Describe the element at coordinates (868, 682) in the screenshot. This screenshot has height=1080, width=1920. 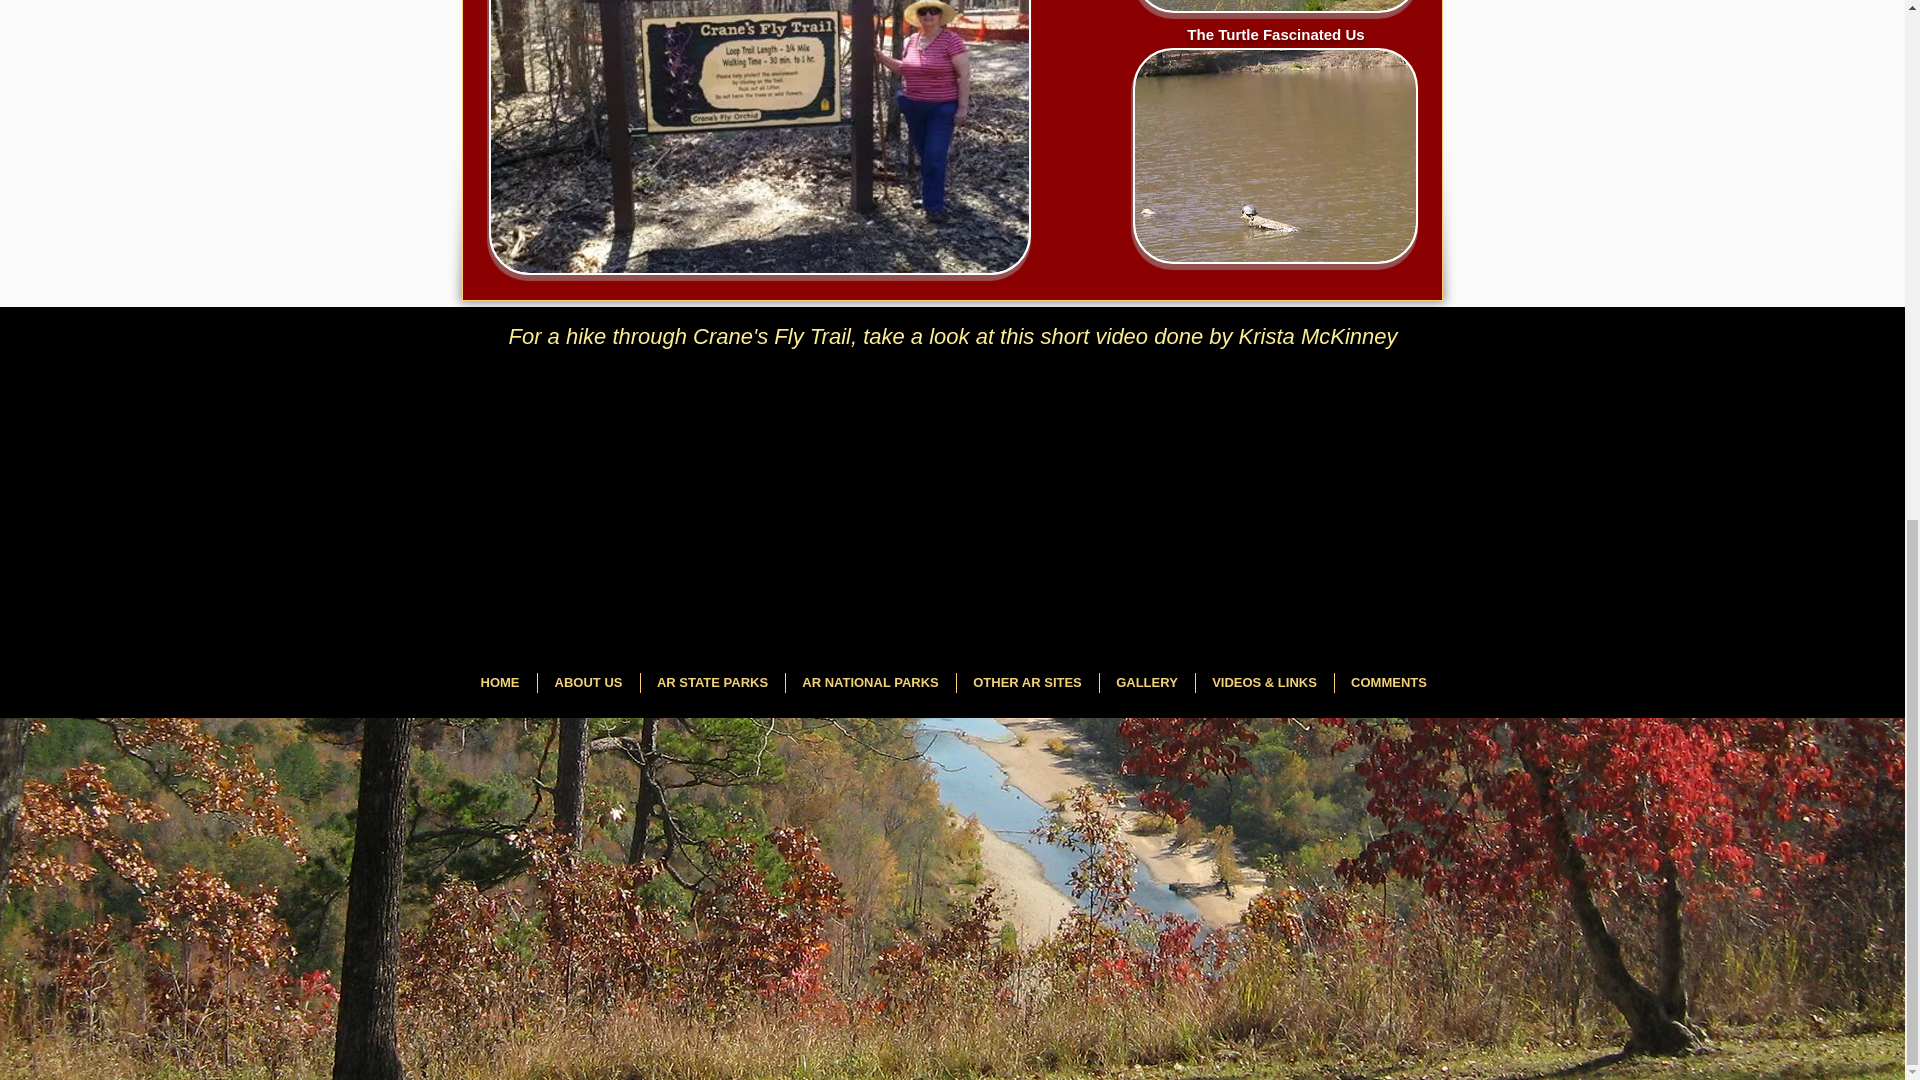
I see `AR NATIONAL PARKS` at that location.